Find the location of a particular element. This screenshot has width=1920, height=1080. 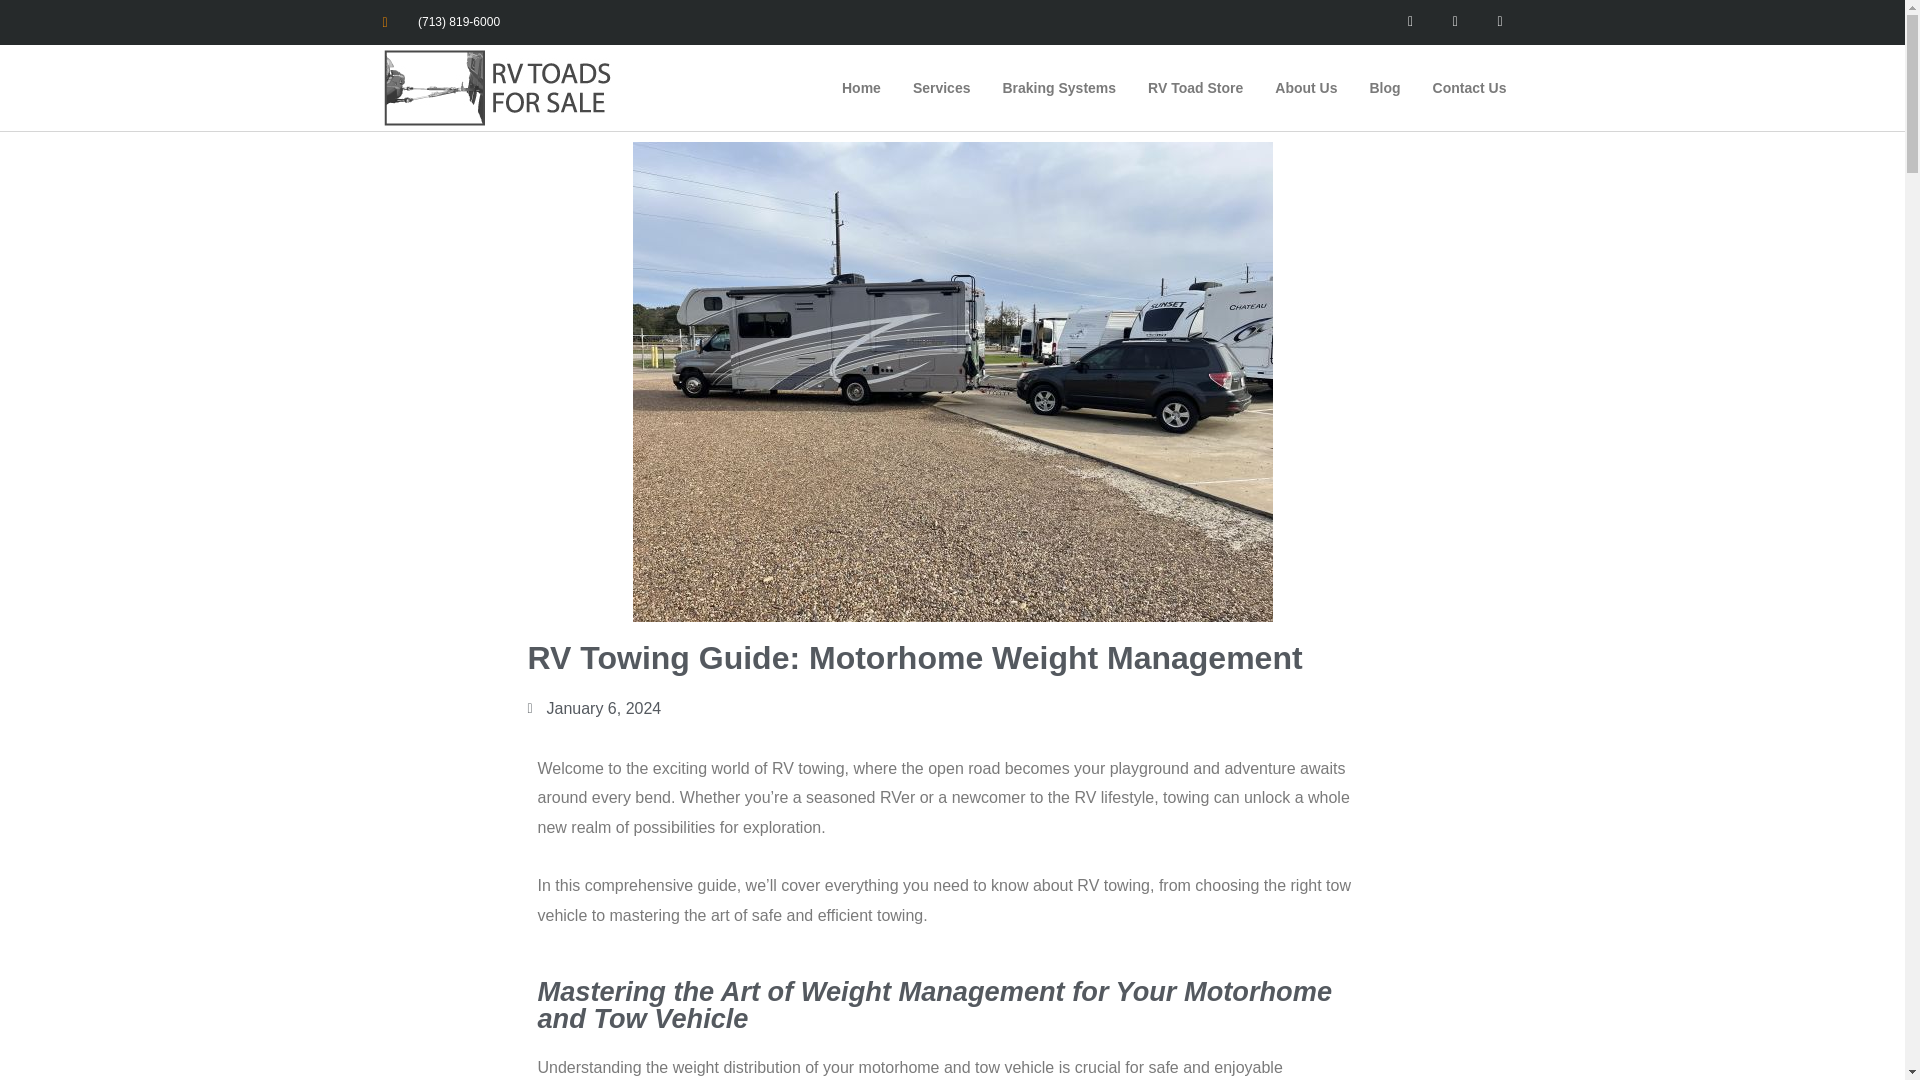

Services is located at coordinates (941, 88).